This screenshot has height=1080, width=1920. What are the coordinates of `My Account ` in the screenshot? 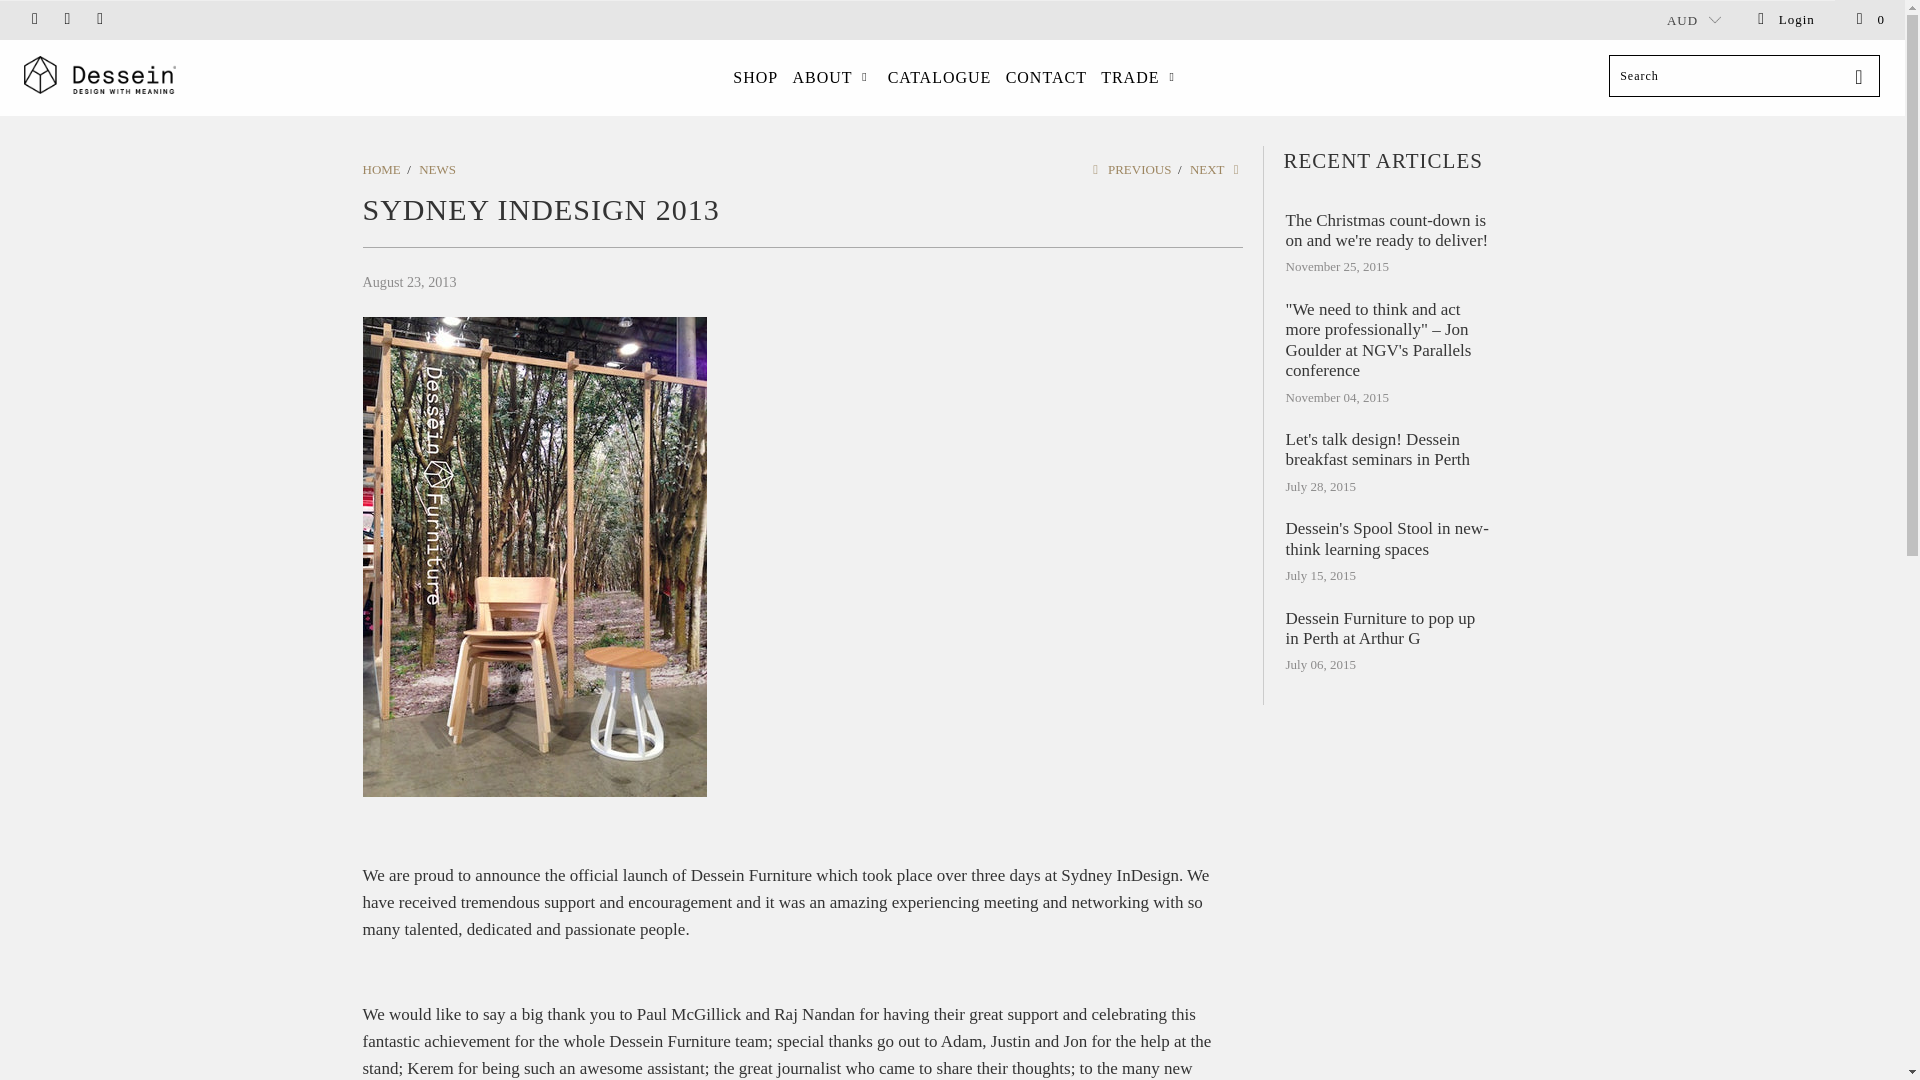 It's located at (1786, 20).